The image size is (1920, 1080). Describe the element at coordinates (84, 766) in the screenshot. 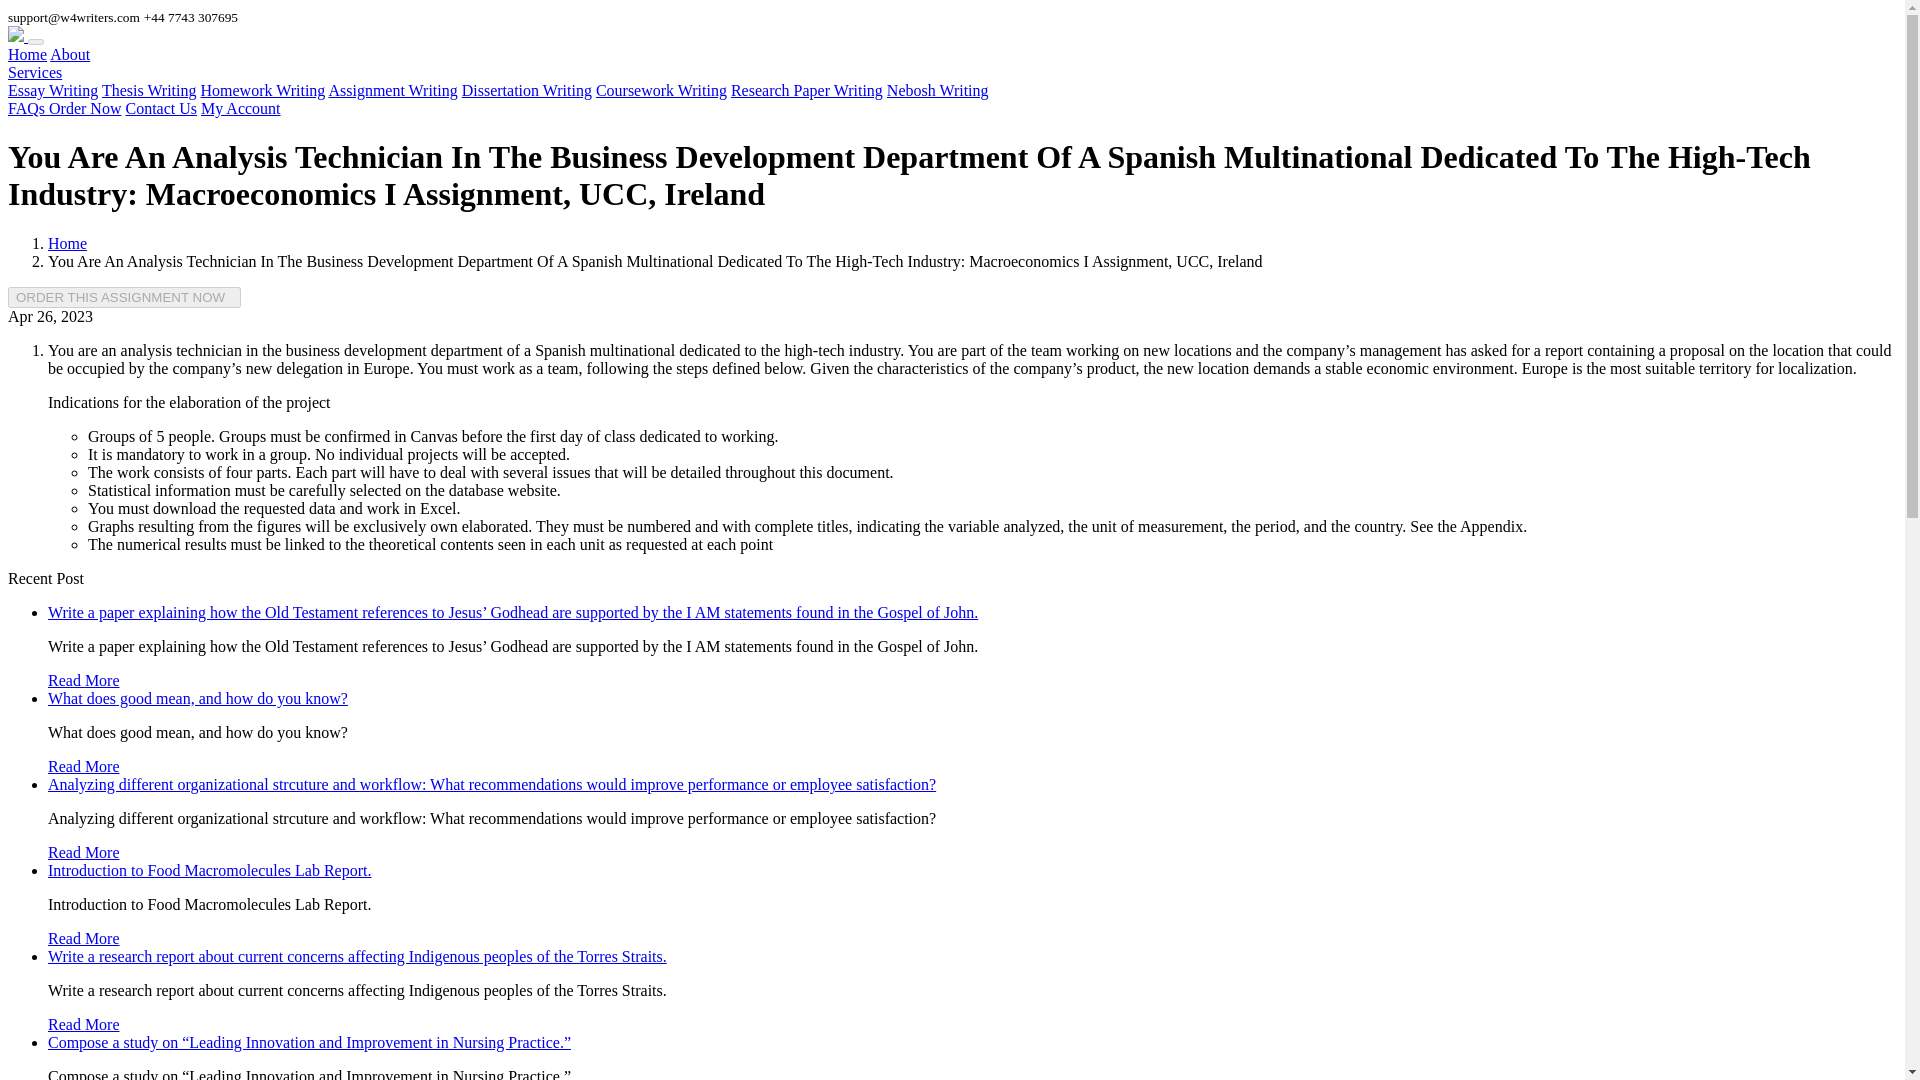

I see `Read More` at that location.